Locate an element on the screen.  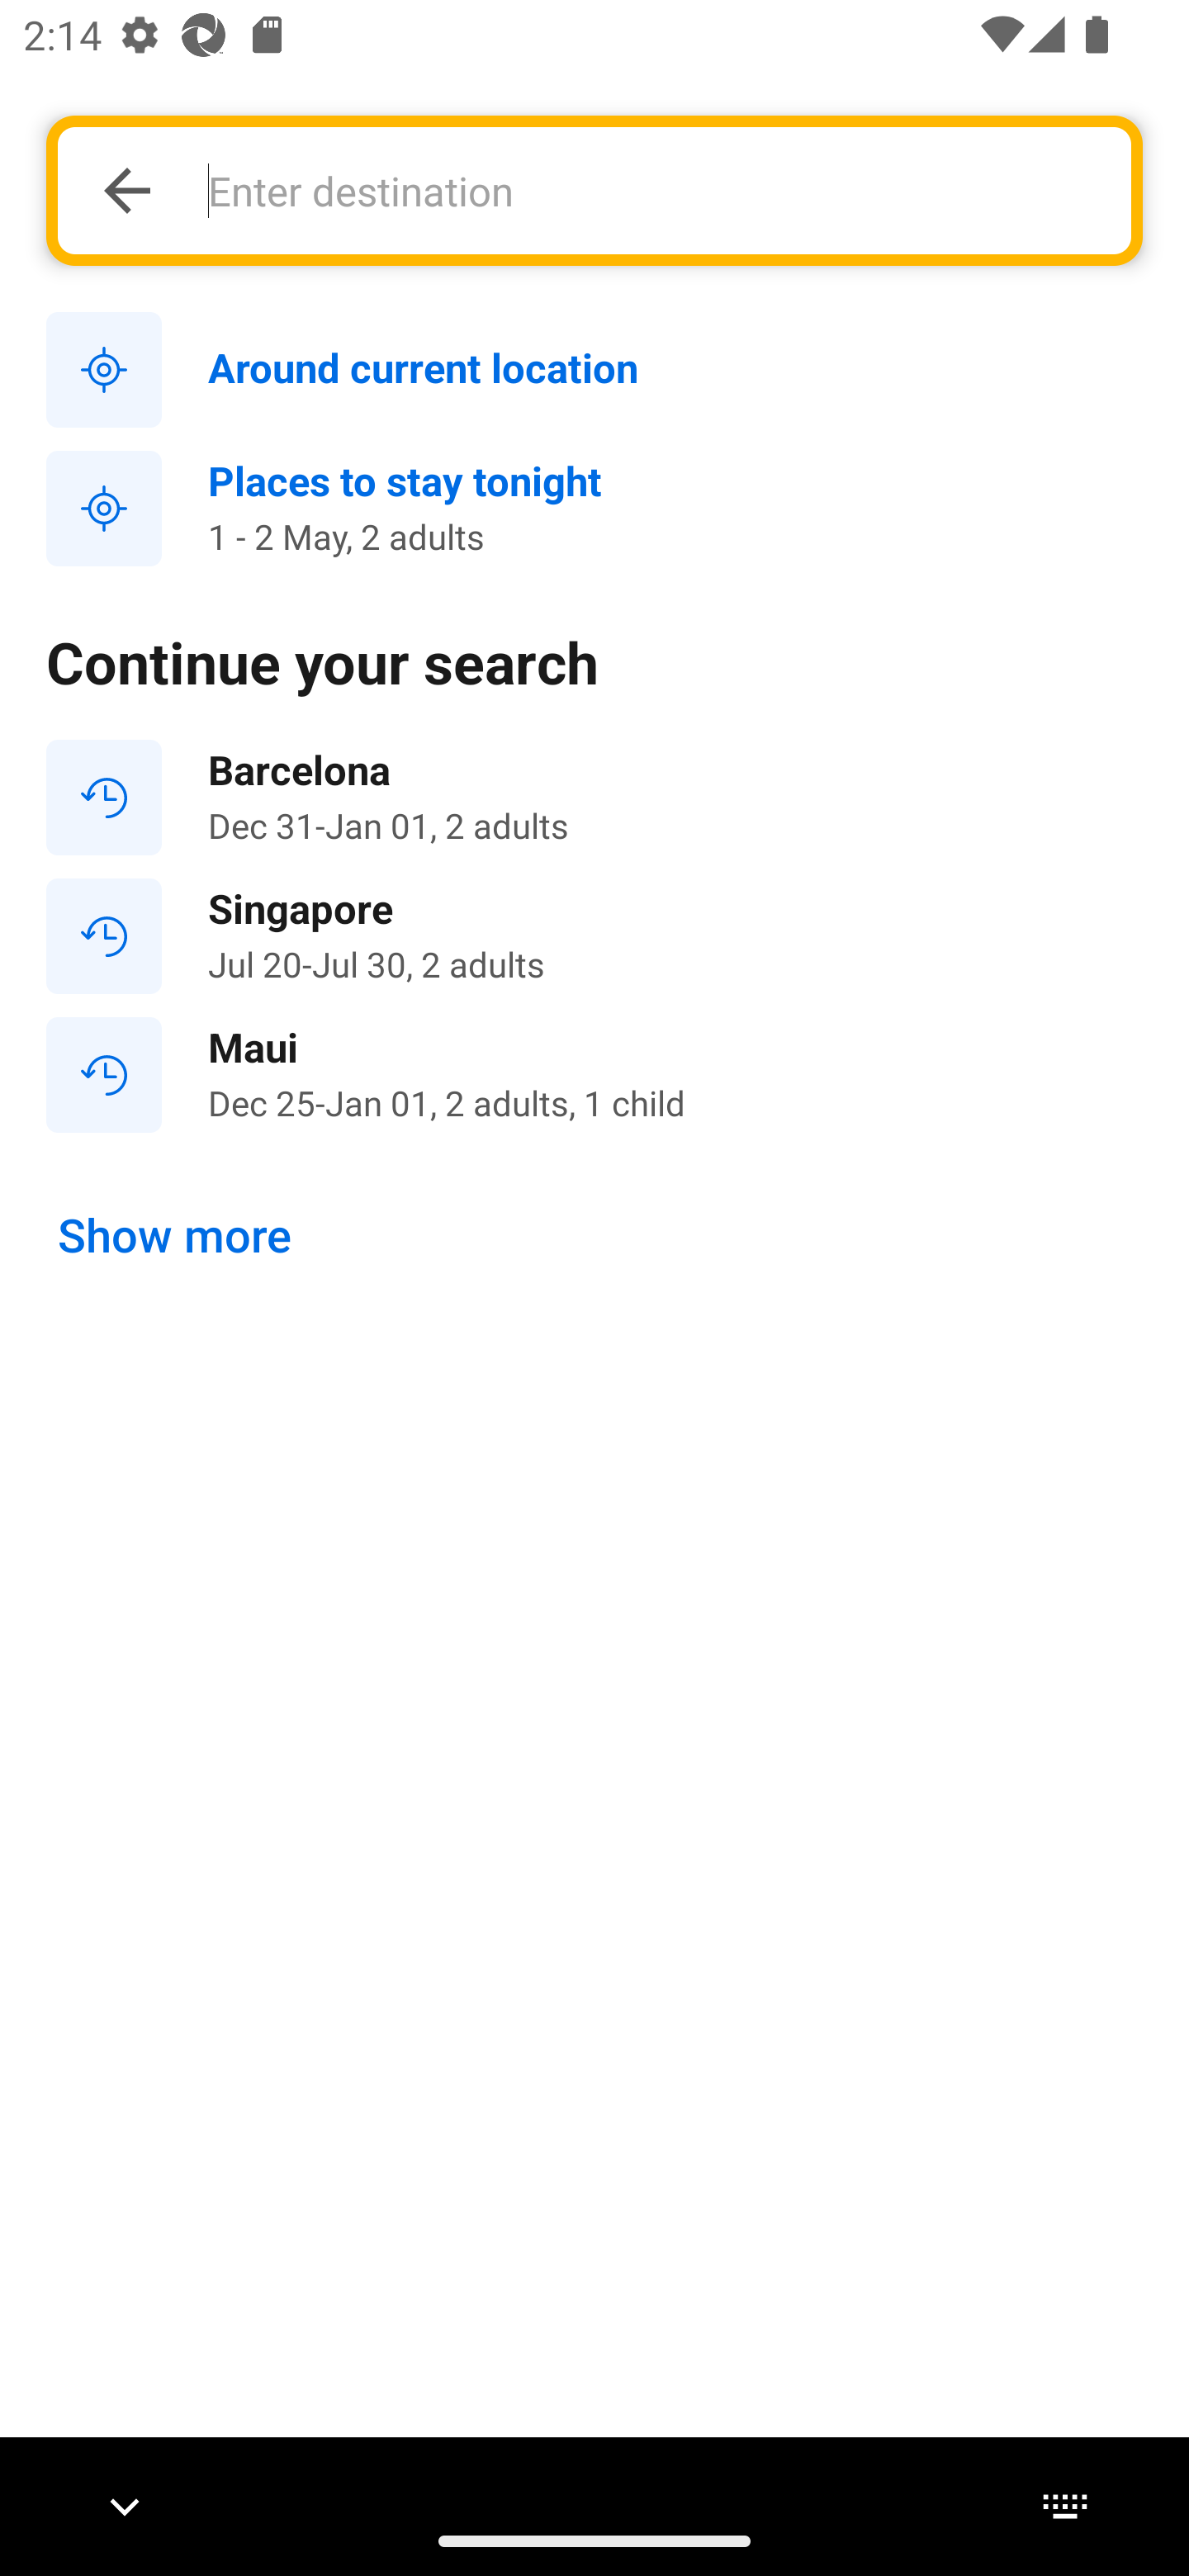
Barcelona Dec 31-Jan 01, 2 adults  is located at coordinates (594, 798).